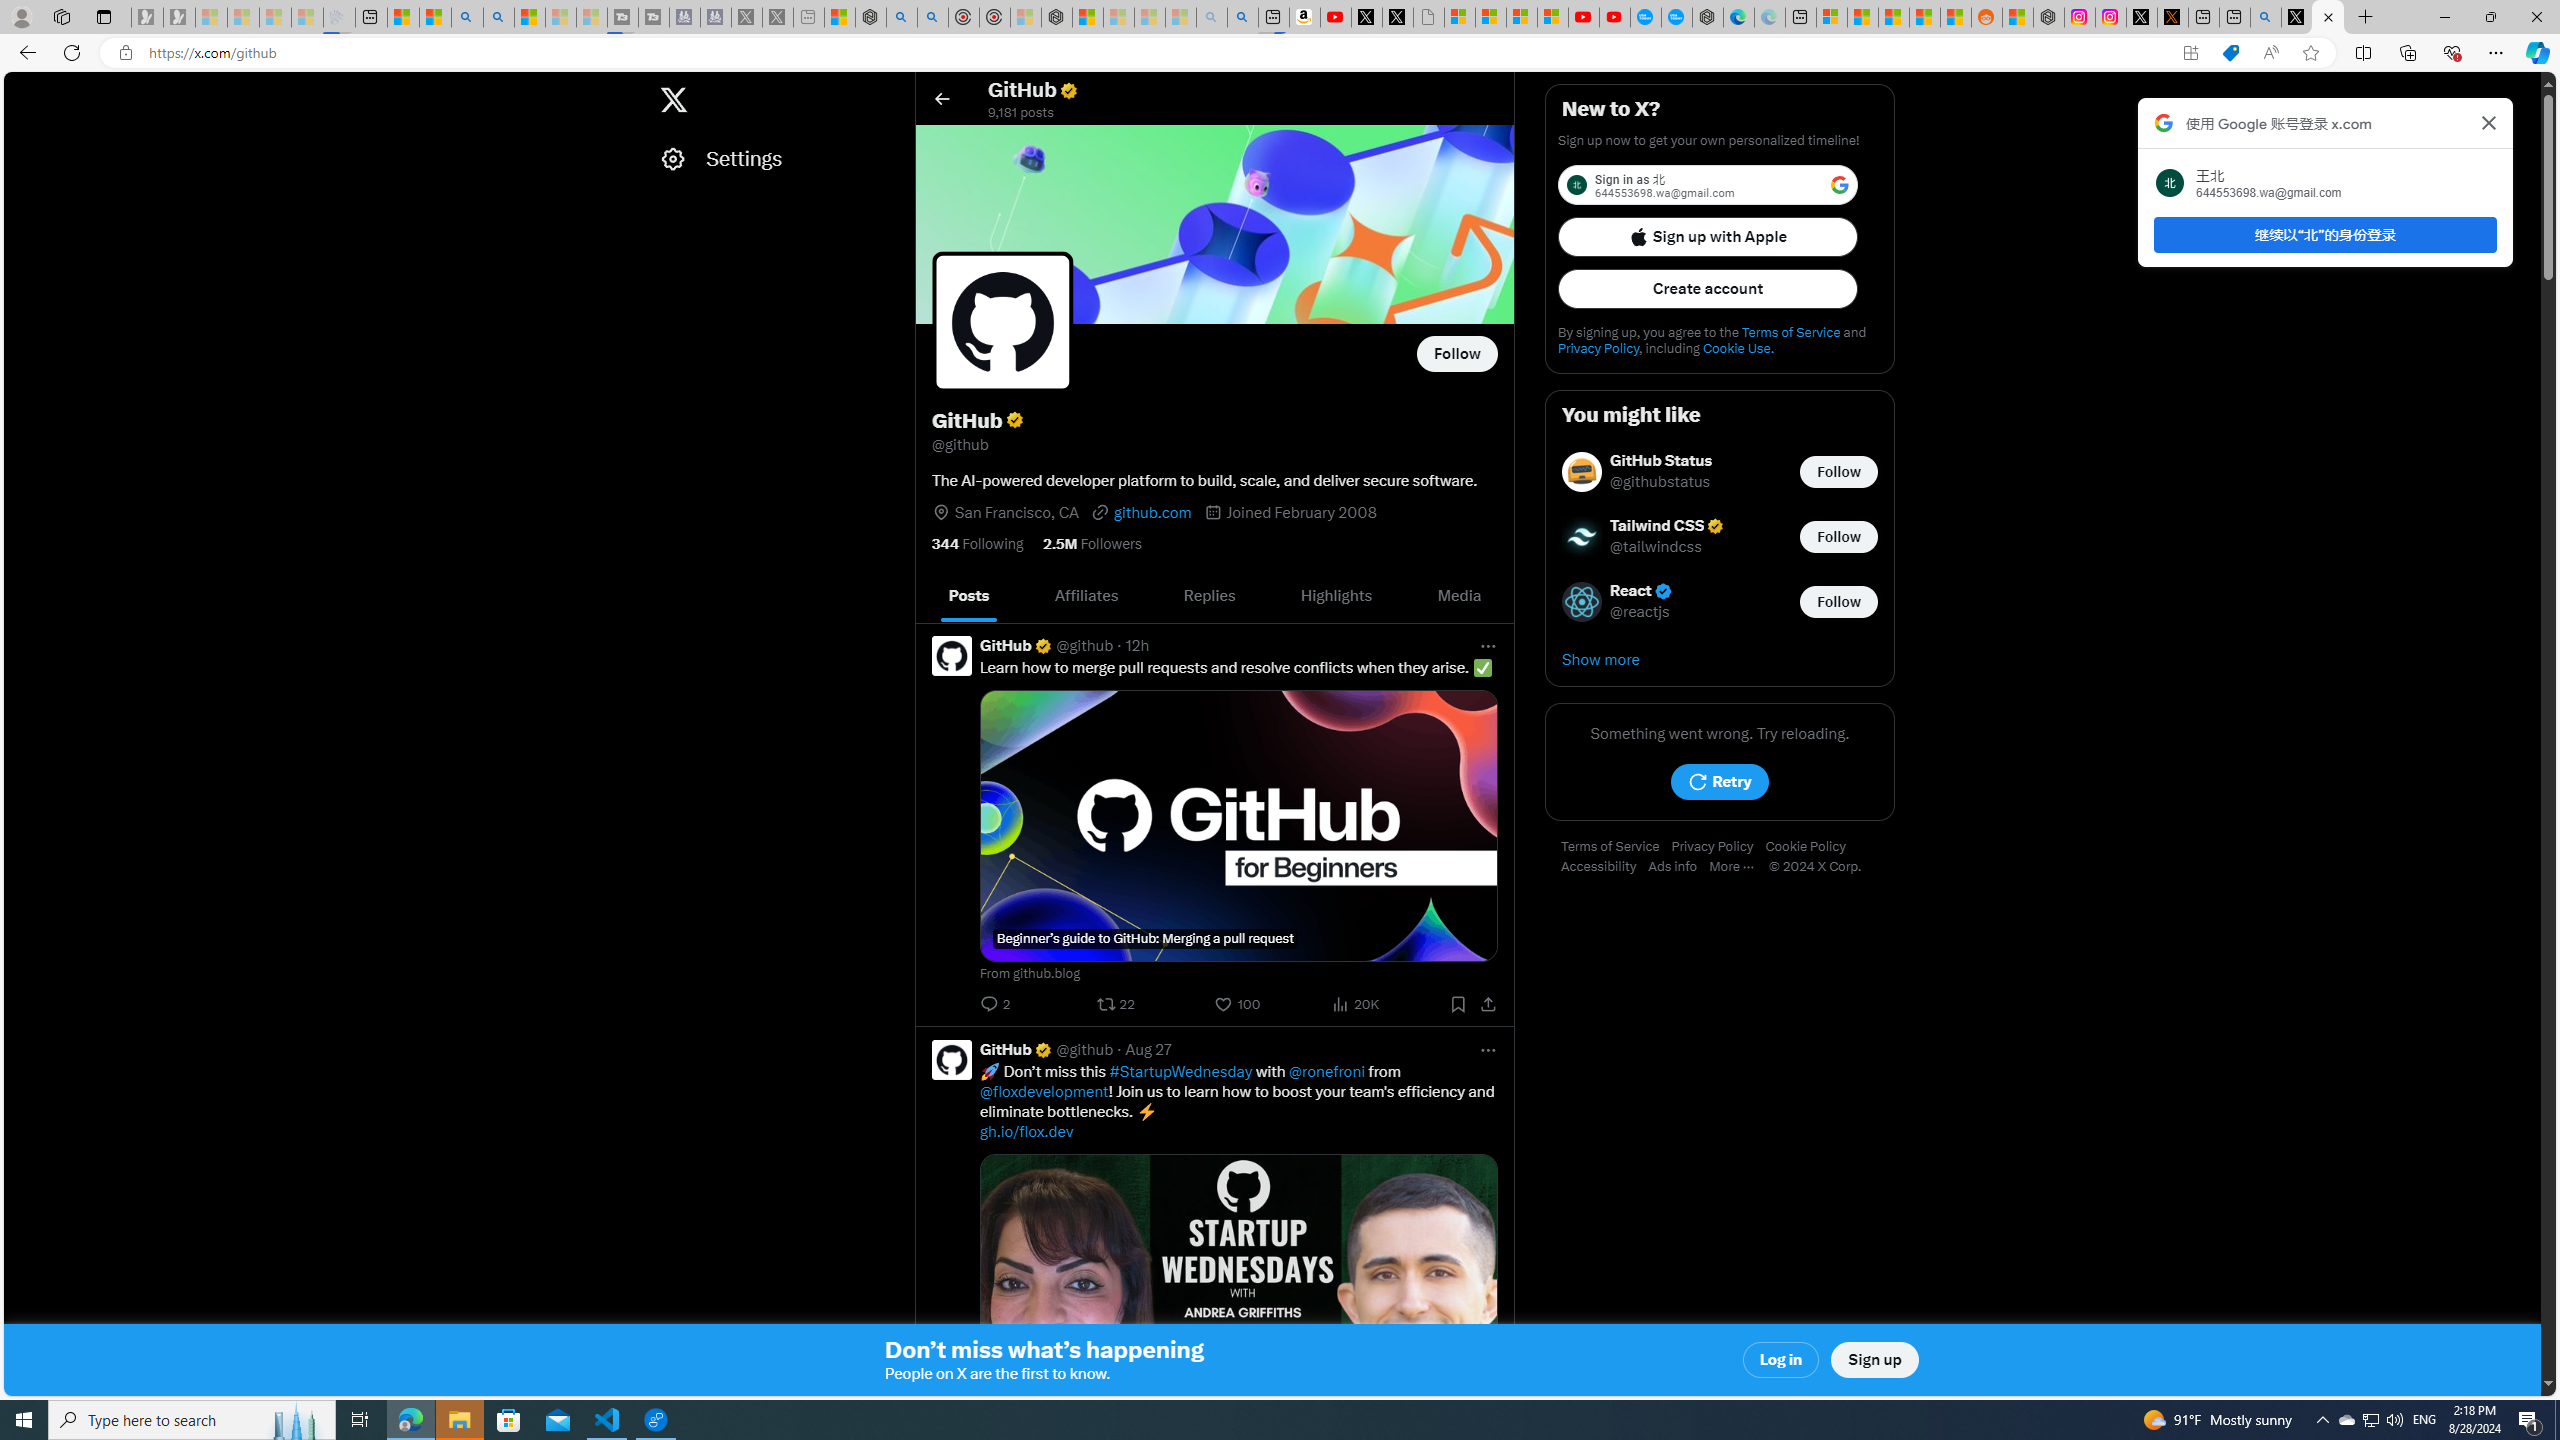 This screenshot has width=2560, height=1440. I want to click on Provides details about verified accounts., so click(1014, 420).